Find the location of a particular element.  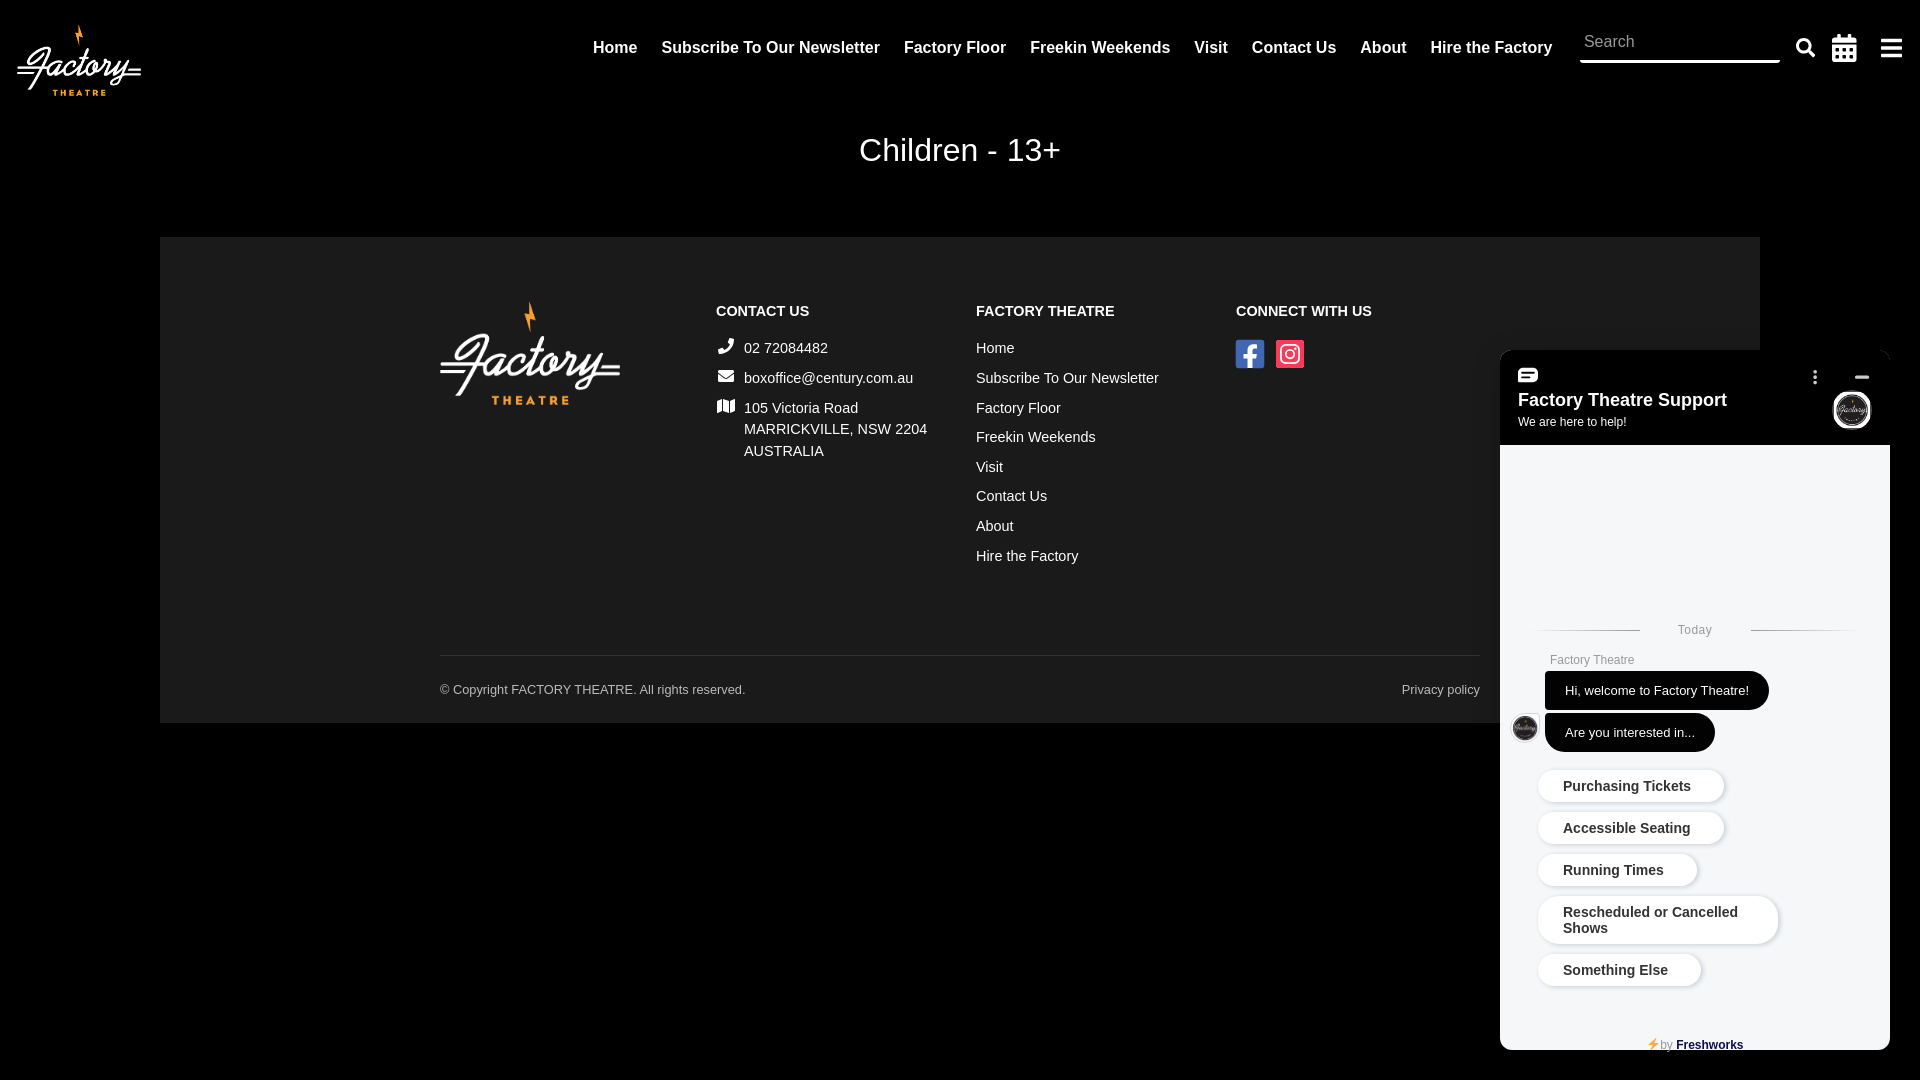

boxoffice@century.com.au is located at coordinates (828, 378).